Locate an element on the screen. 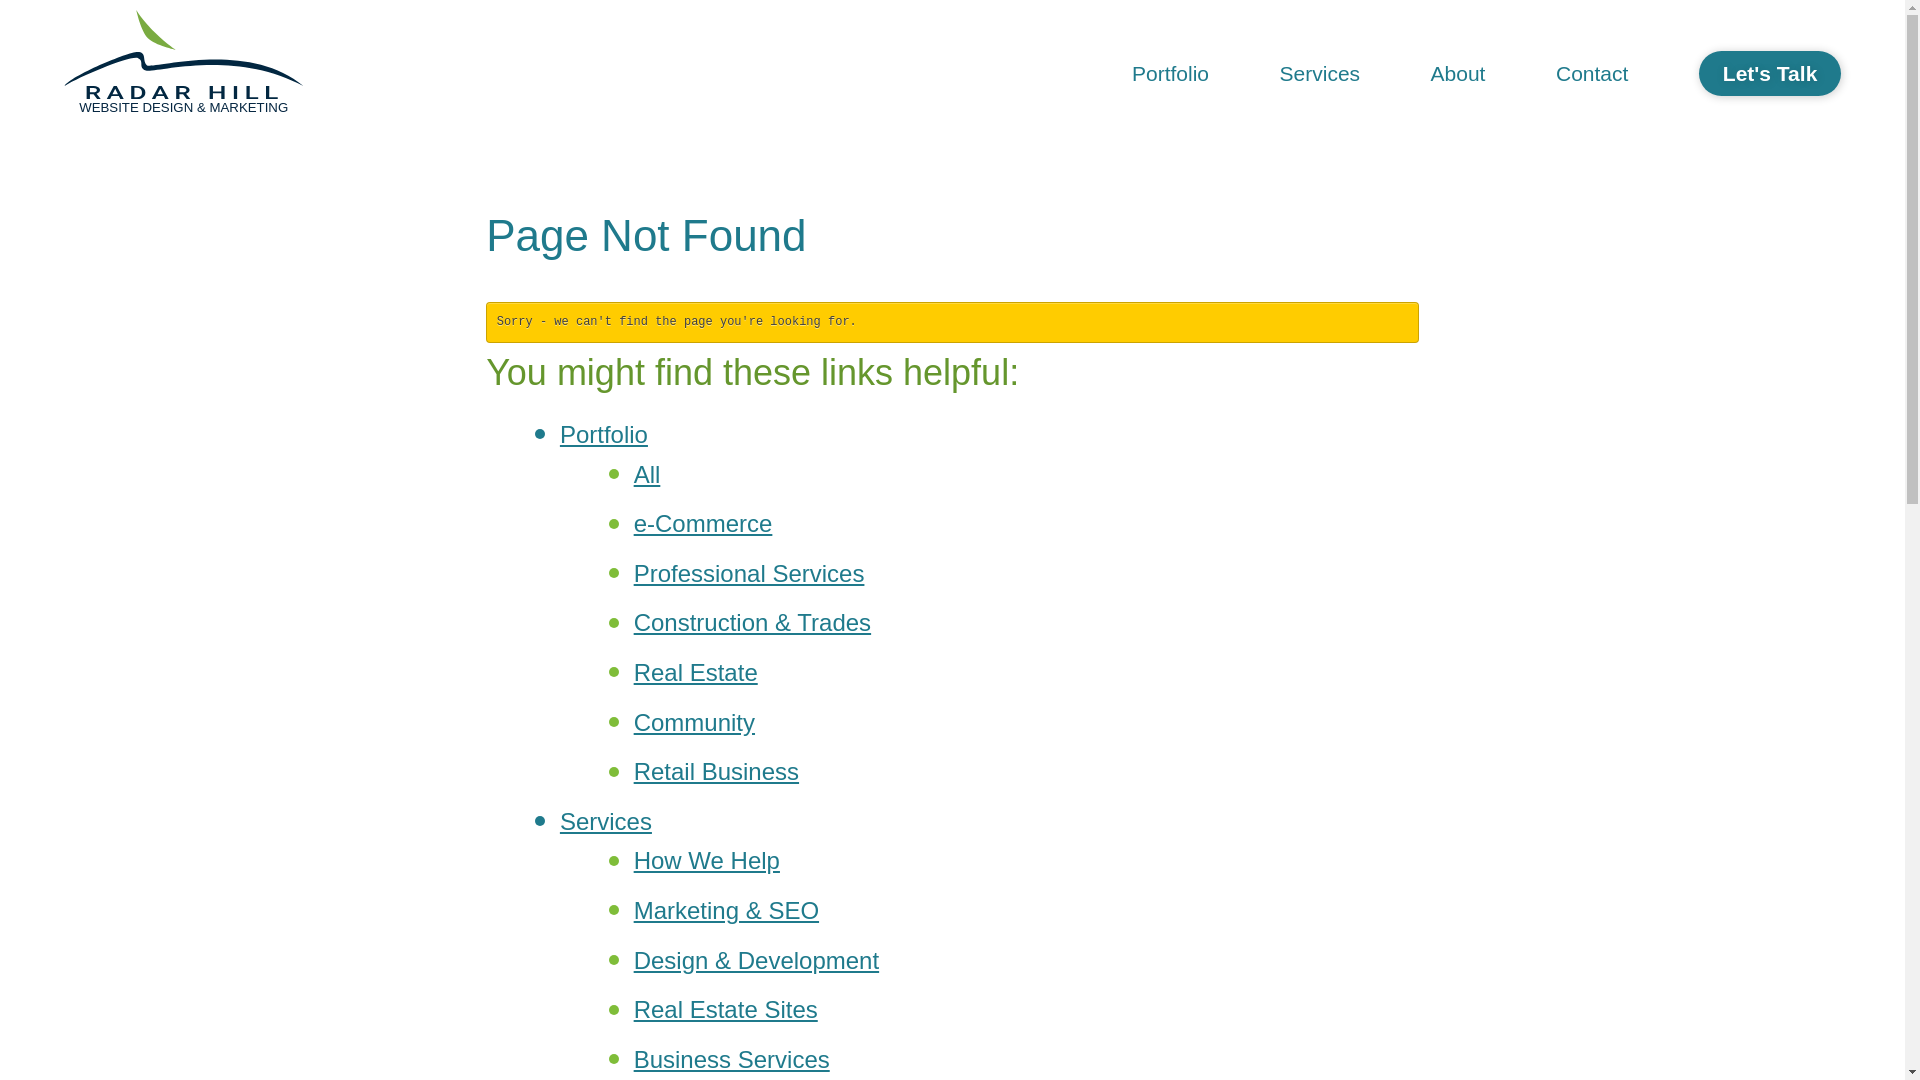 This screenshot has width=1920, height=1080. Portfolio is located at coordinates (1171, 74).